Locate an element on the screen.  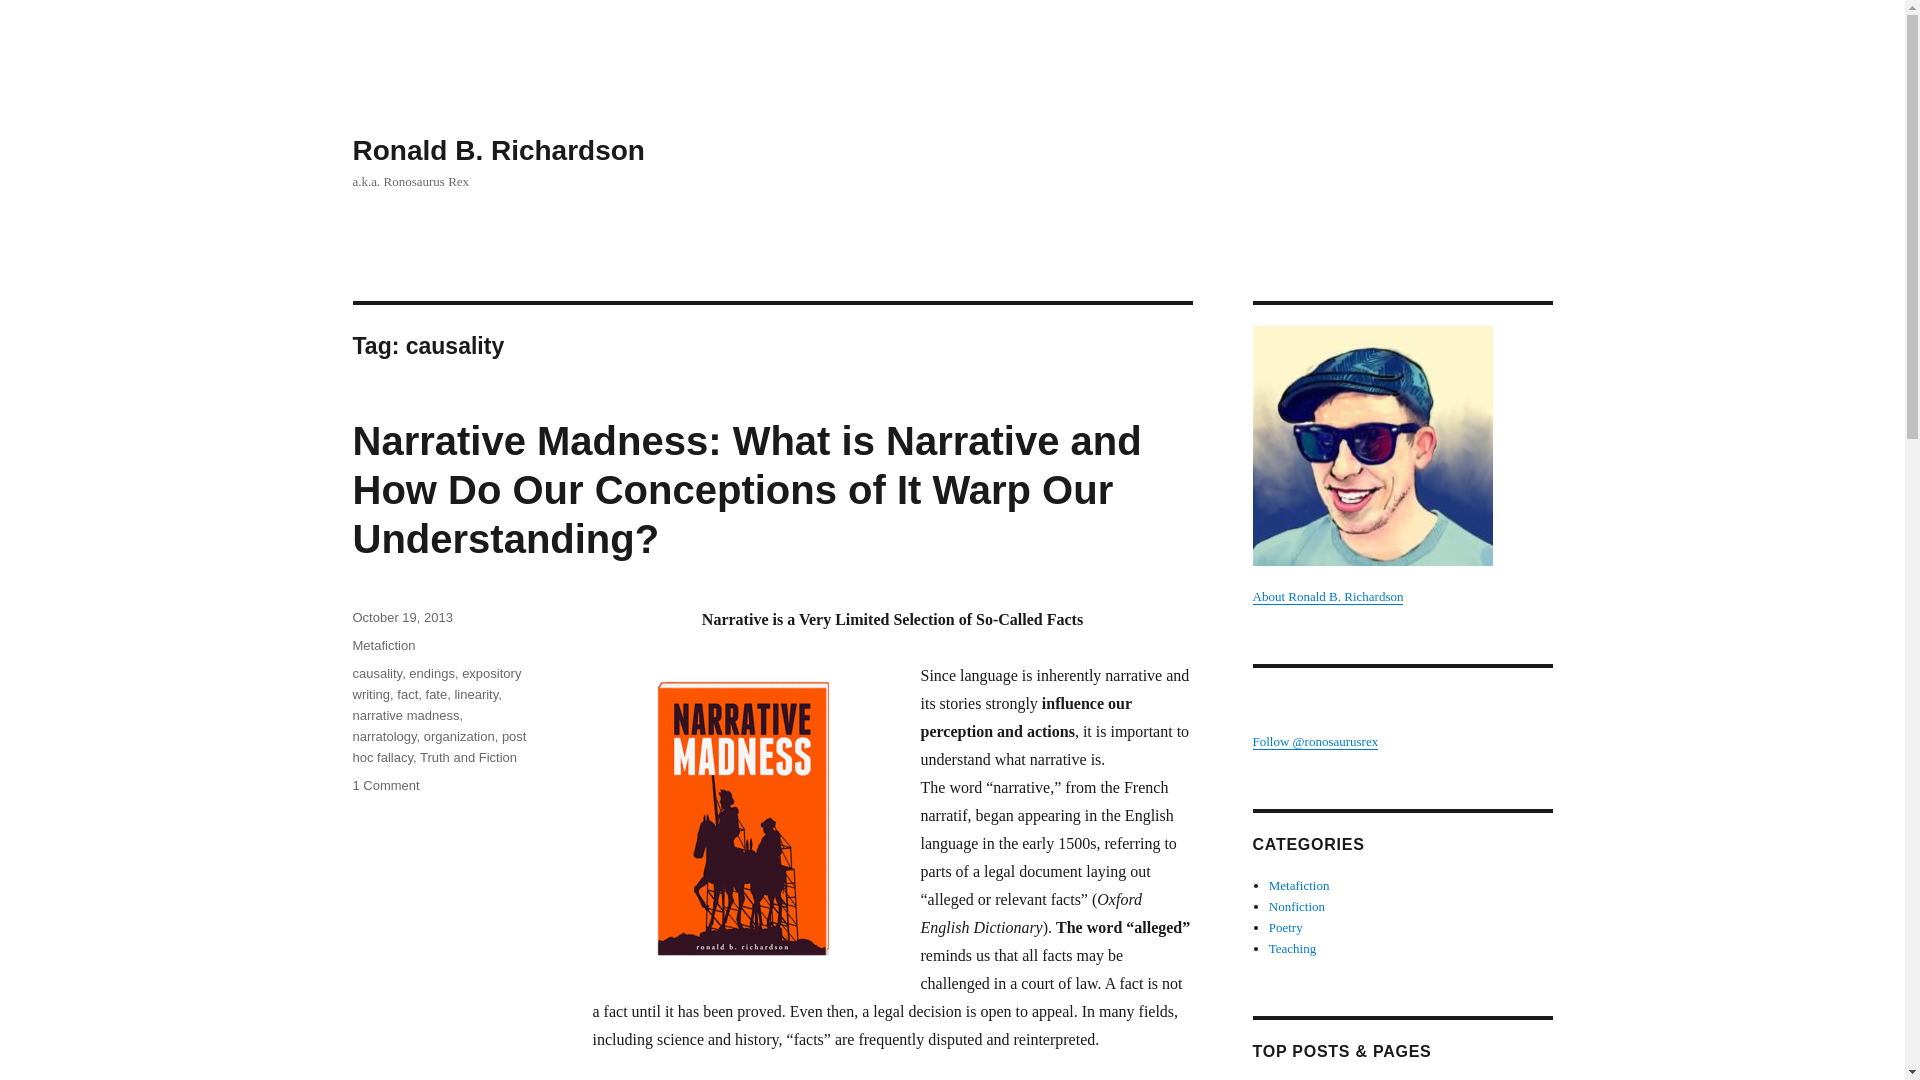
post hoc fallacy is located at coordinates (438, 746).